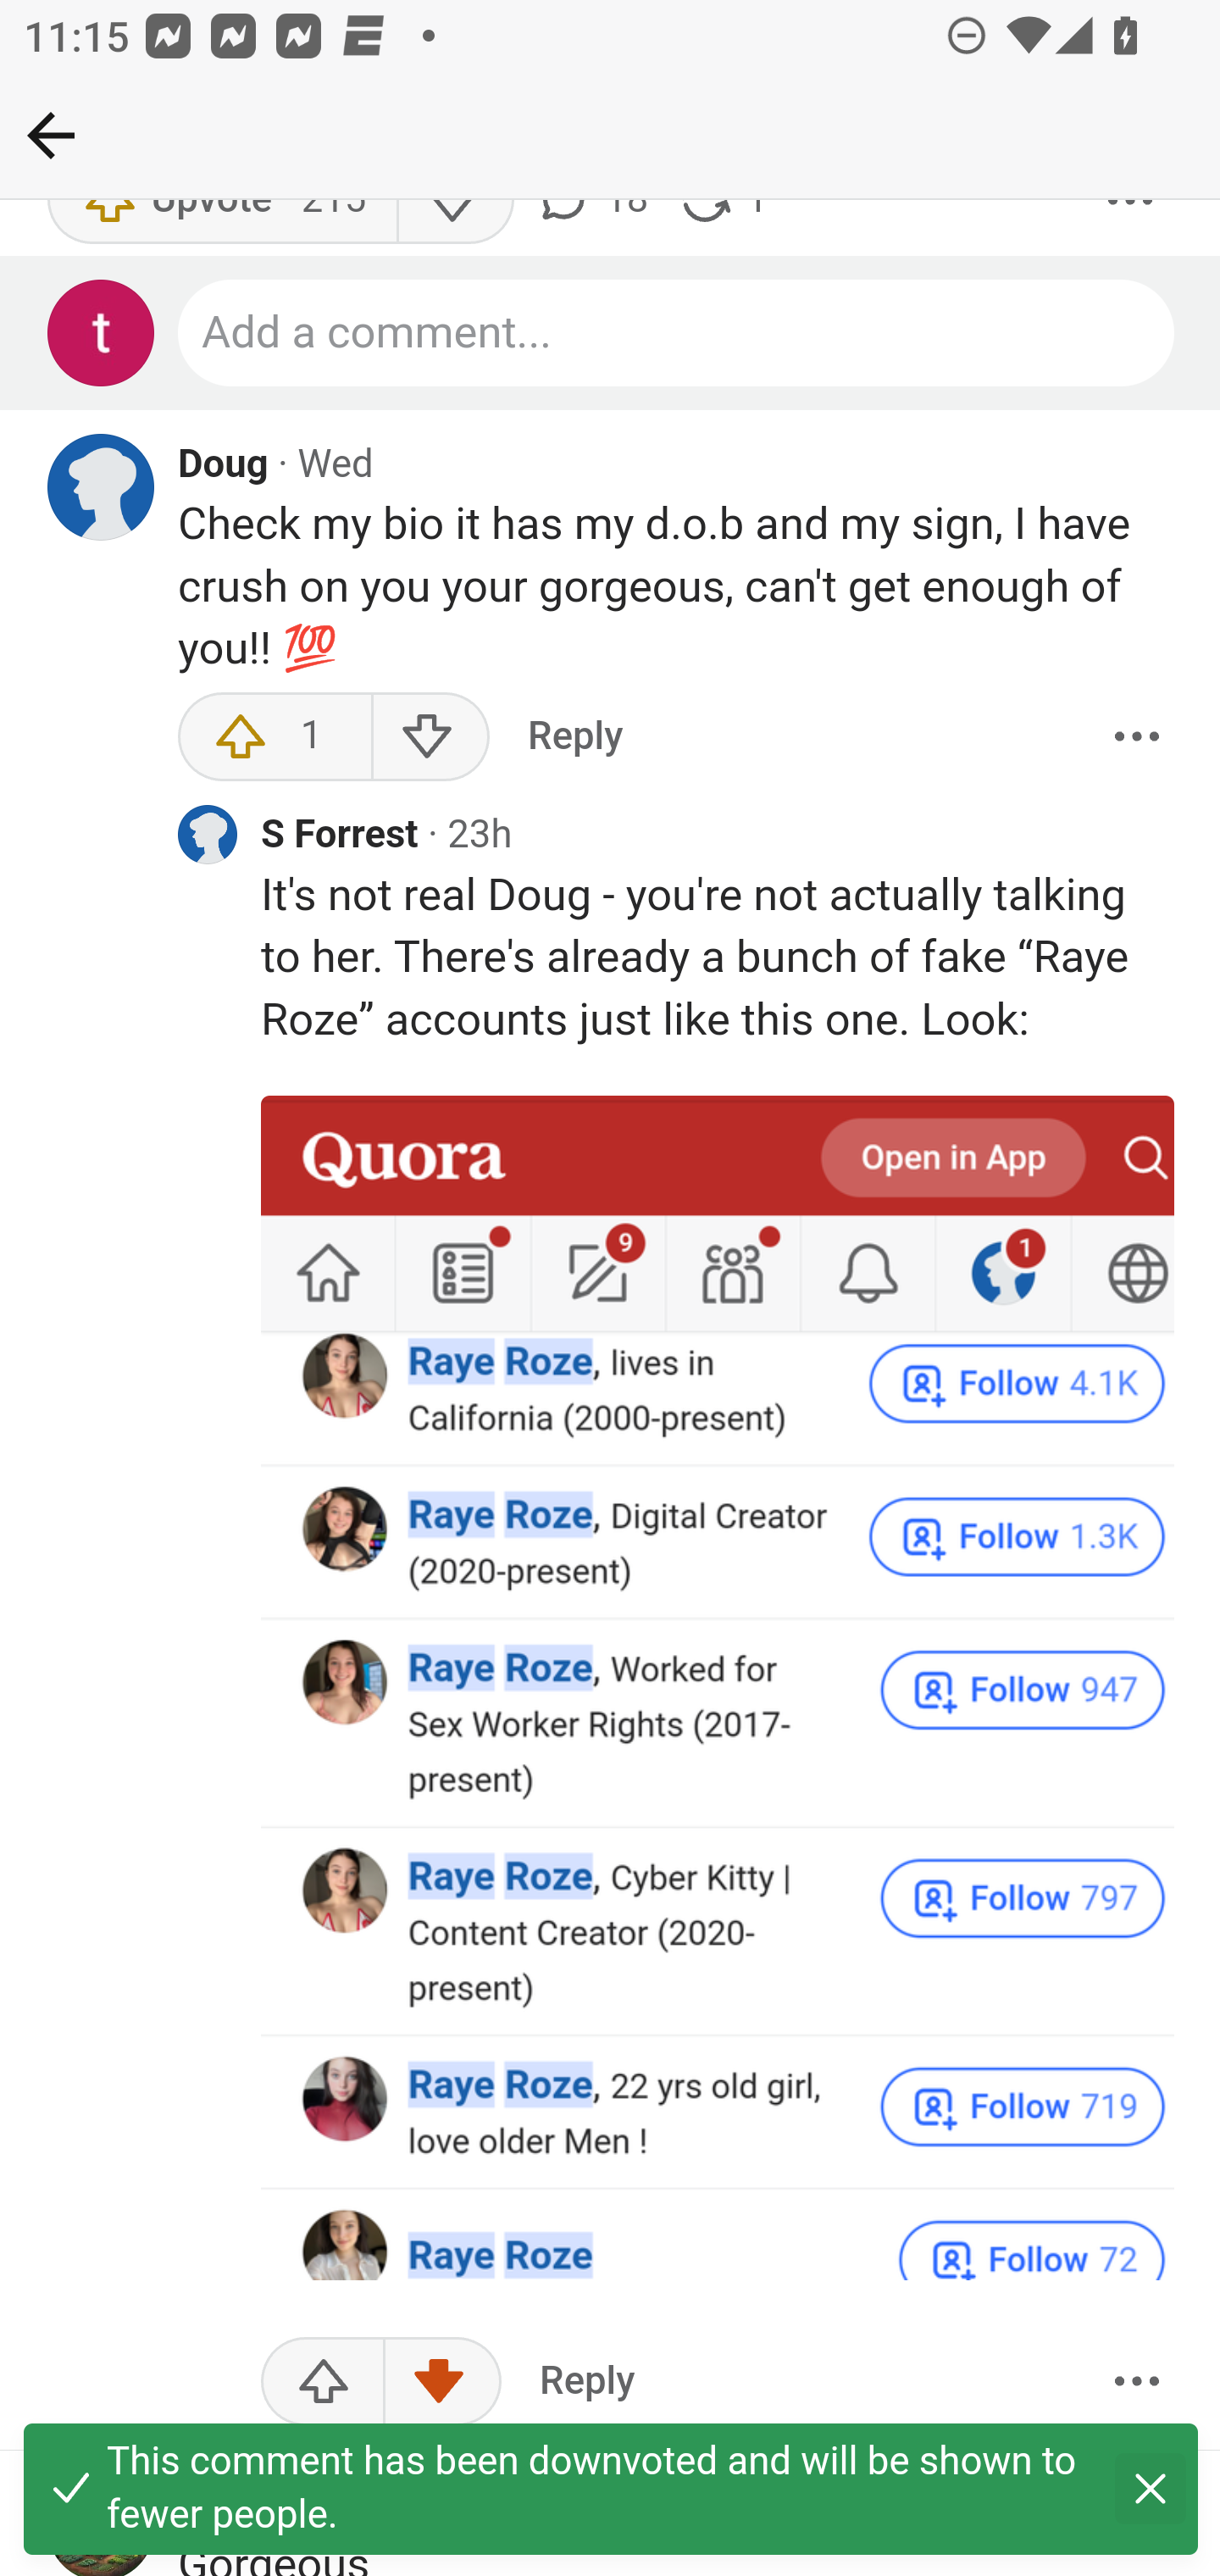 The height and width of the screenshot is (2576, 1220). What do you see at coordinates (207, 836) in the screenshot?
I see `Profile photo for S Forrest` at bounding box center [207, 836].